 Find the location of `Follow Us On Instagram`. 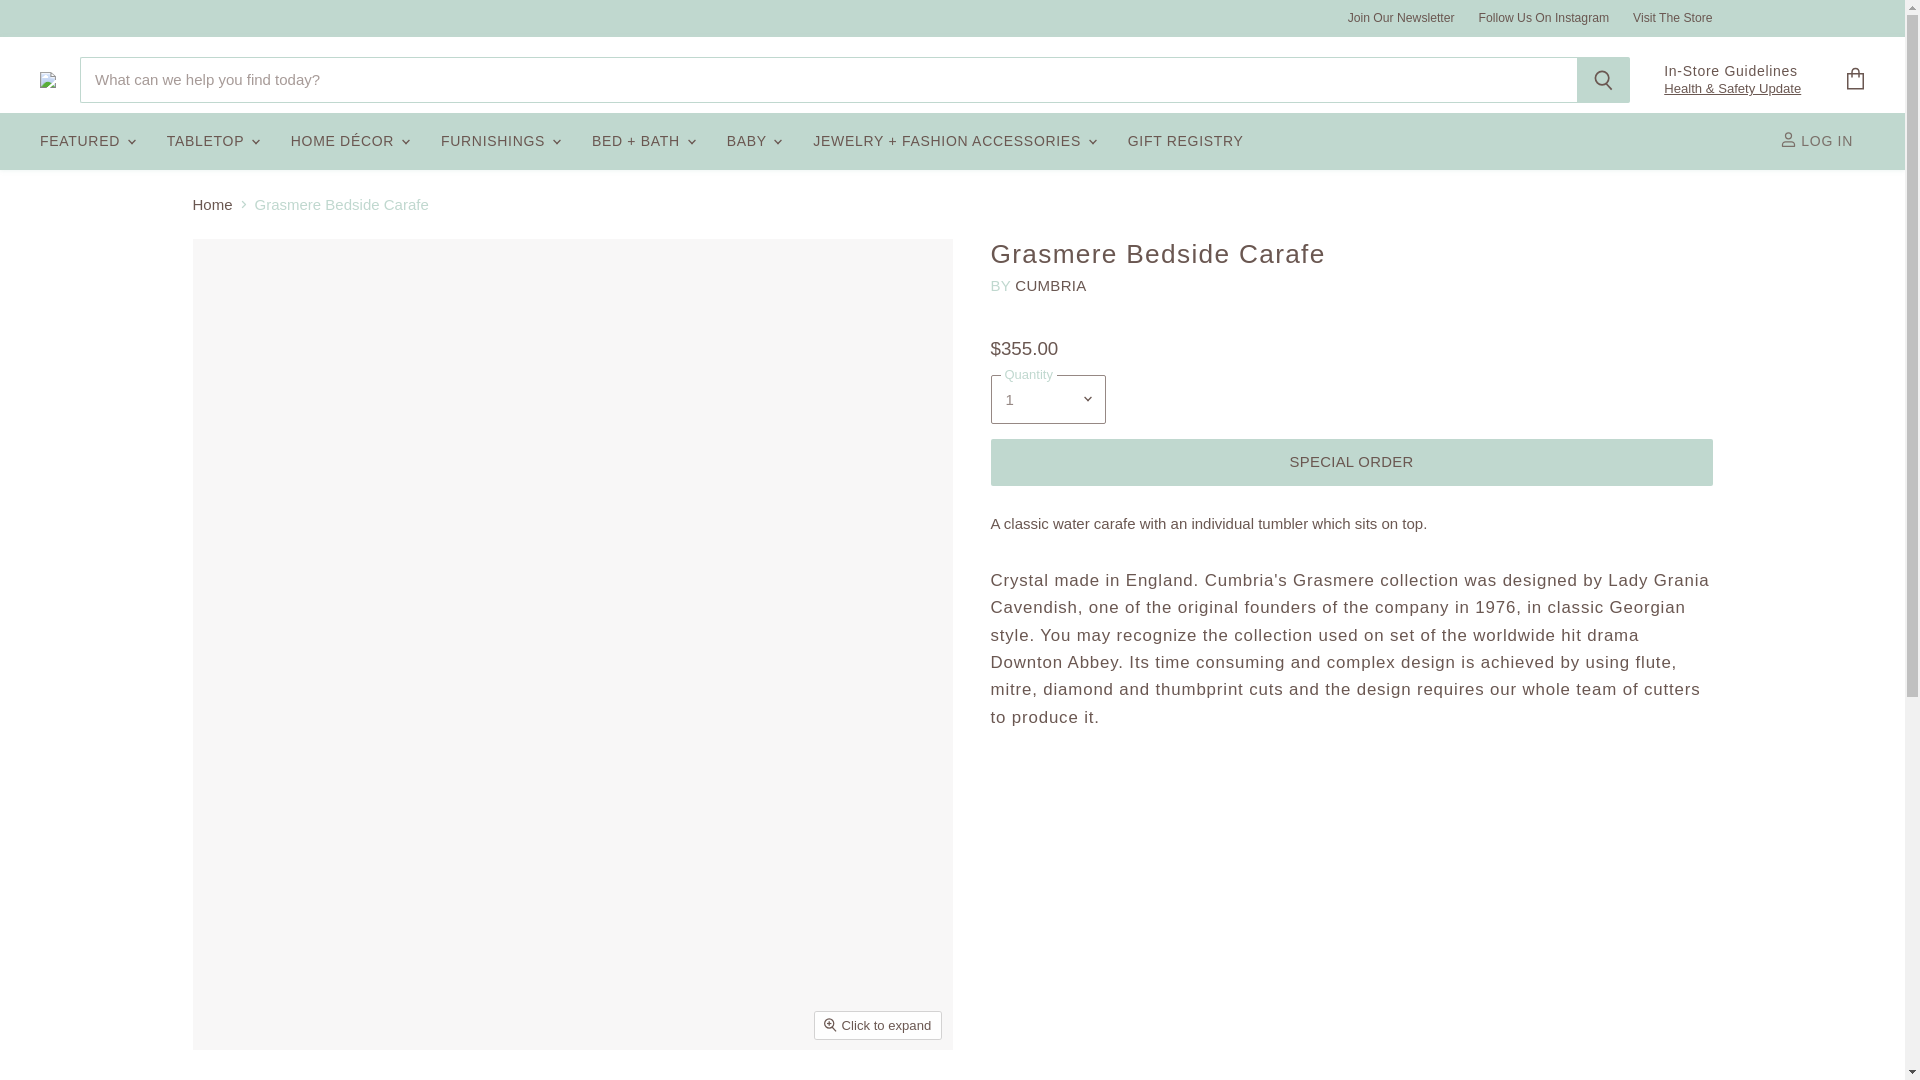

Follow Us On Instagram is located at coordinates (1544, 17).